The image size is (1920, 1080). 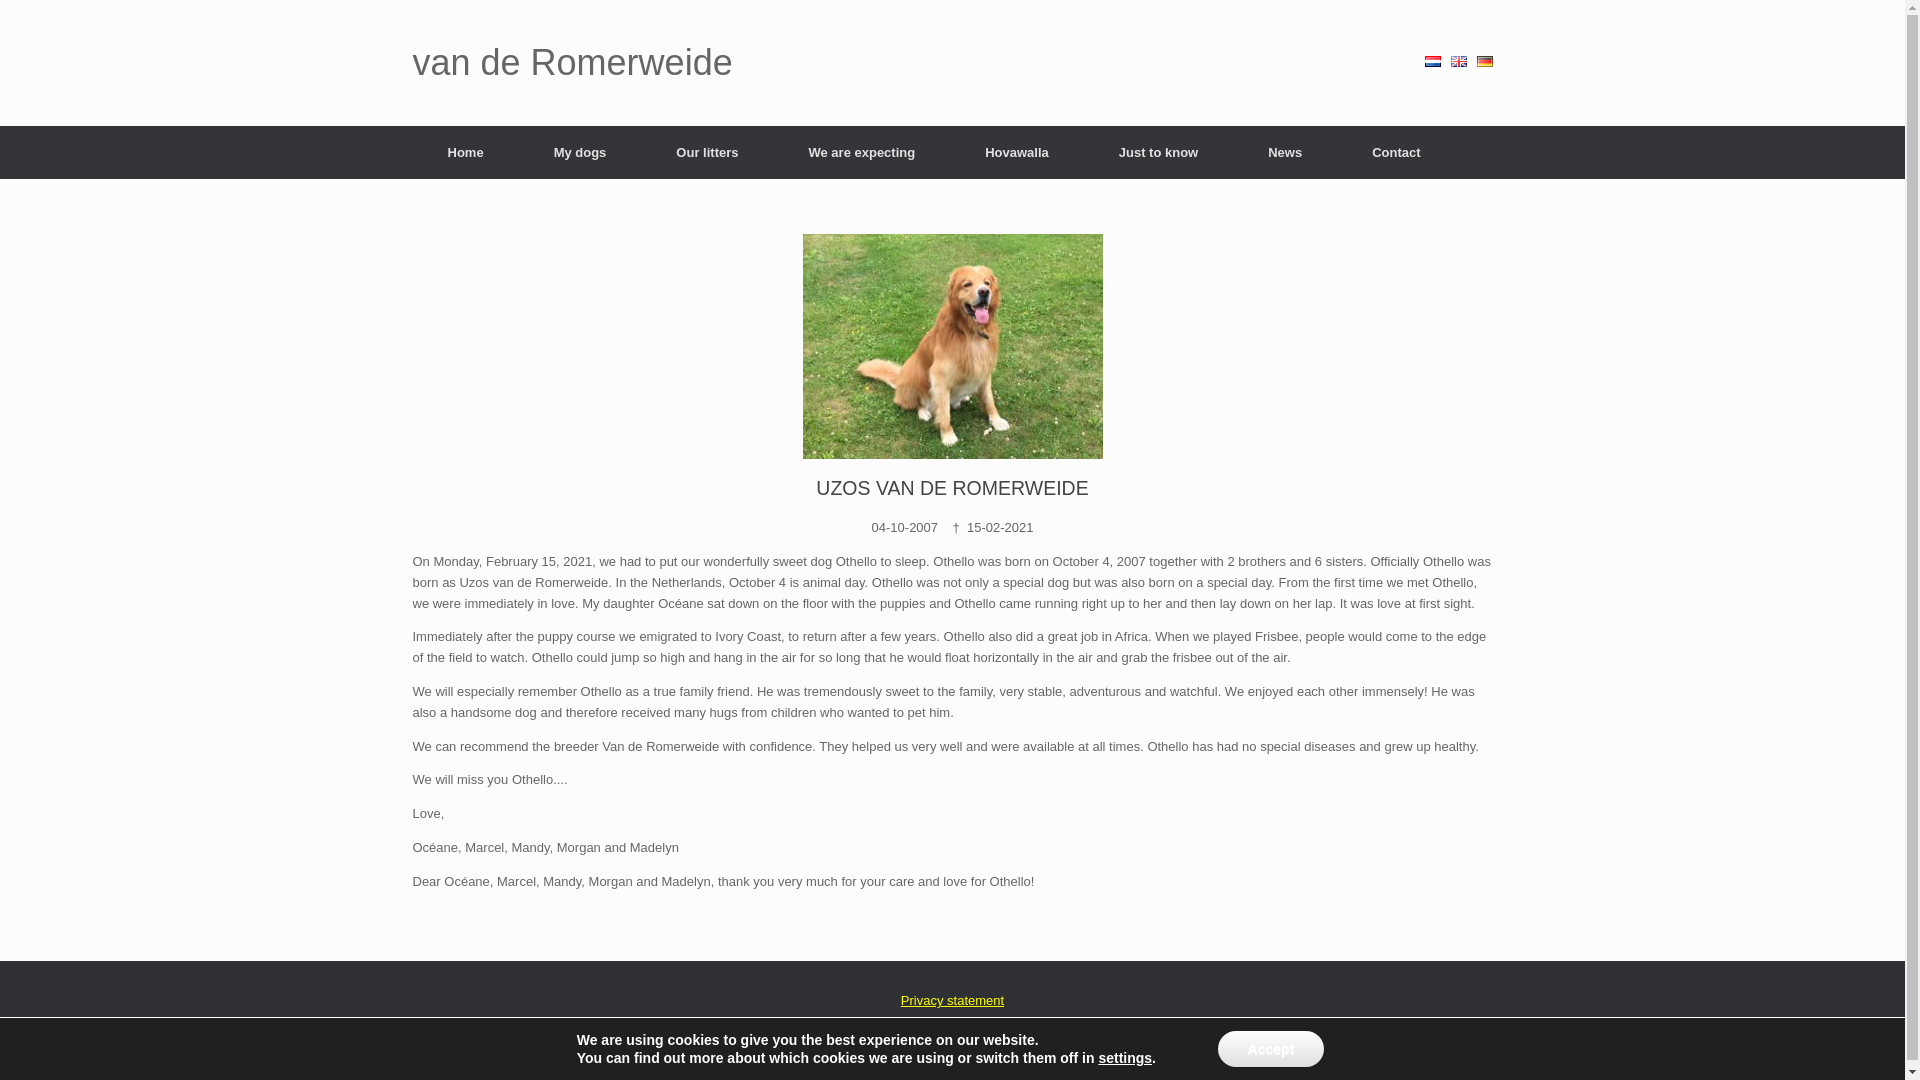 I want to click on My dogs, so click(x=580, y=152).